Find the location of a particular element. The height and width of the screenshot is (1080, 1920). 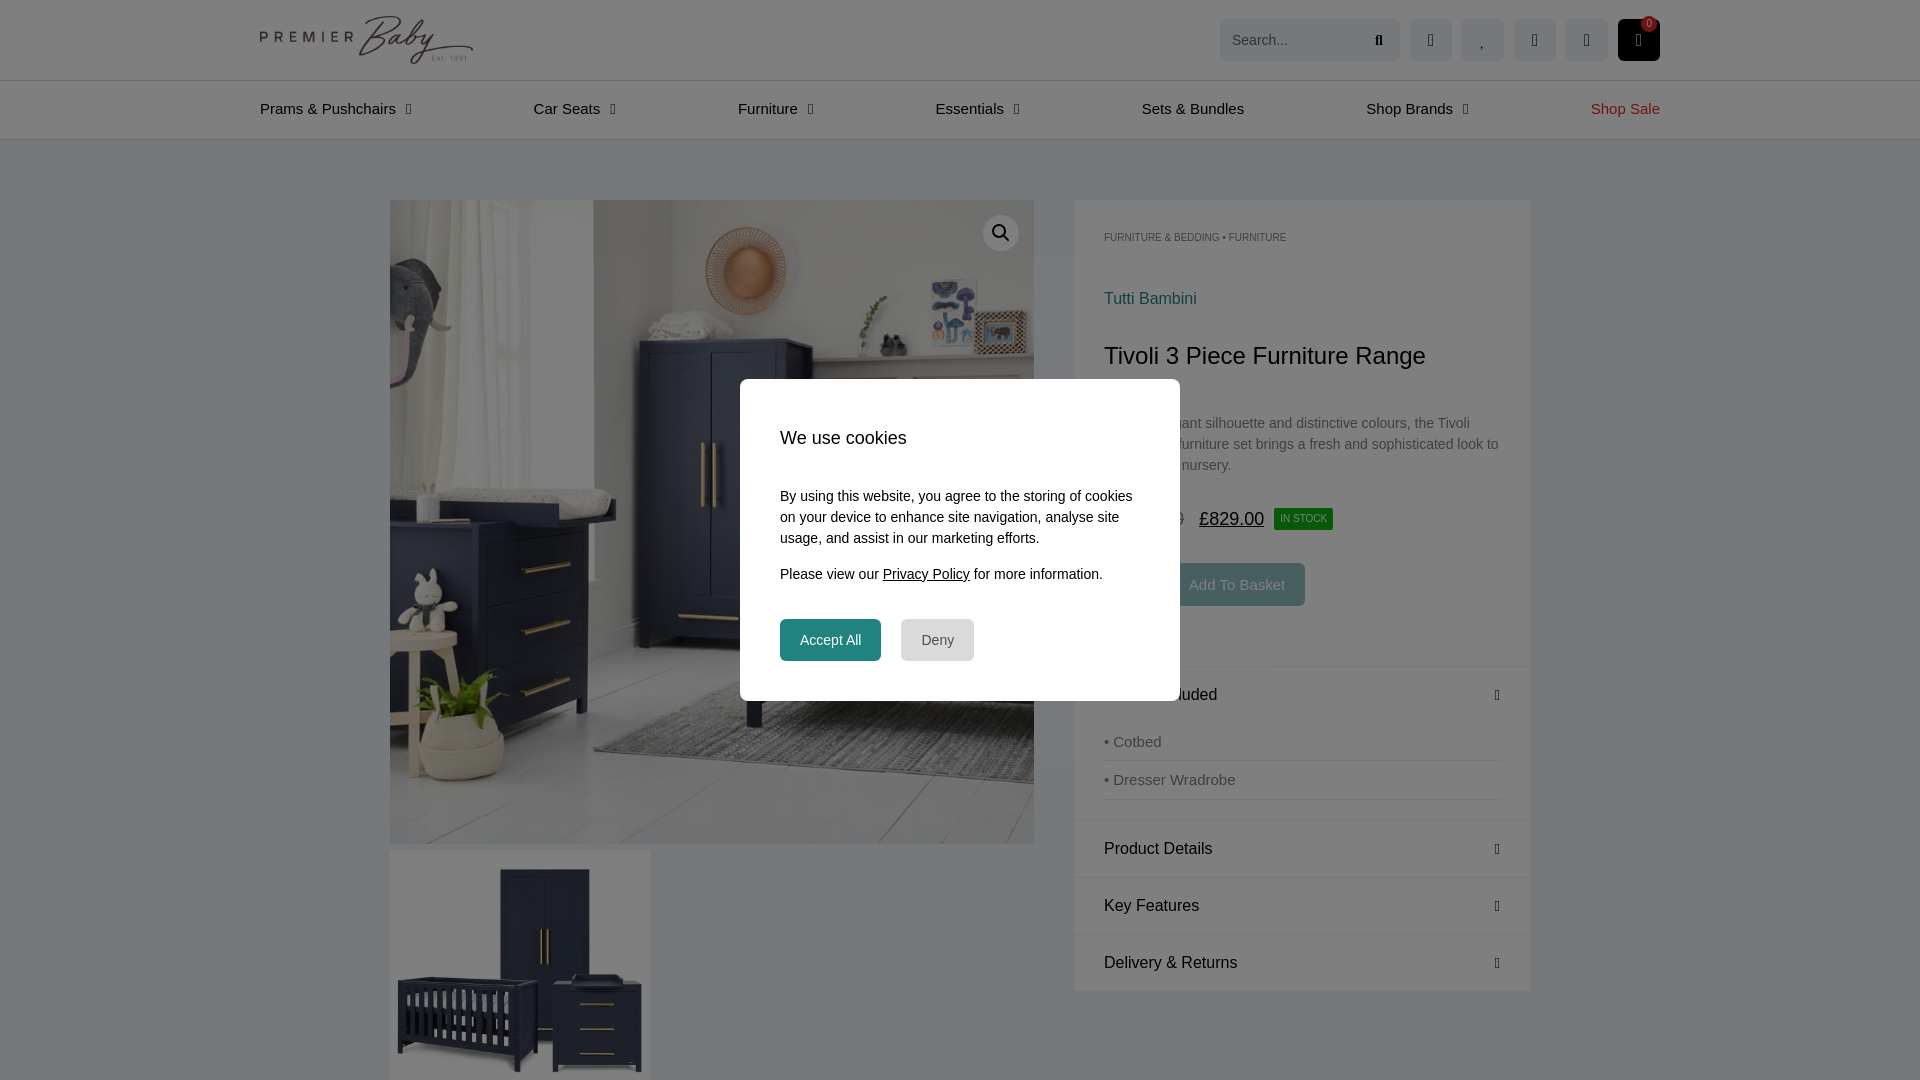

0 is located at coordinates (1639, 40).